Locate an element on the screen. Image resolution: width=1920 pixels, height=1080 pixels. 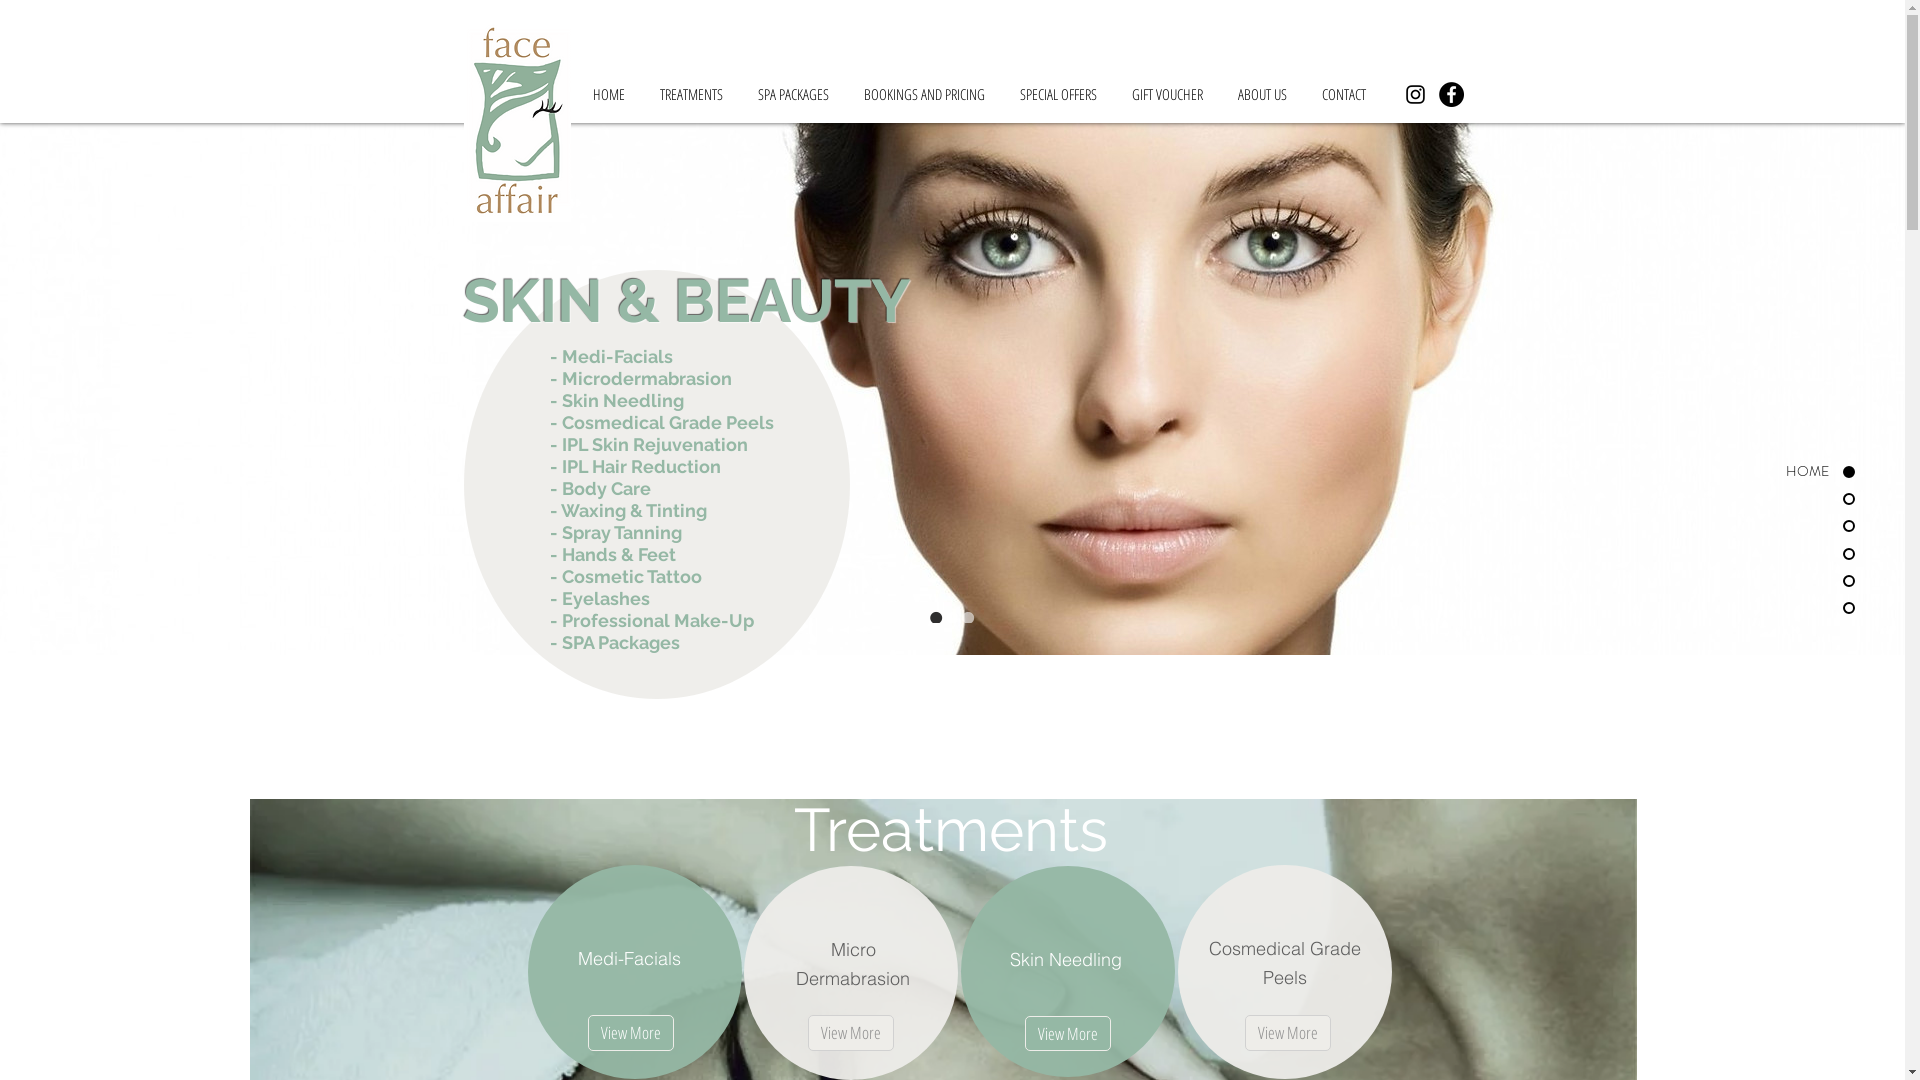
Hands & Feet is located at coordinates (619, 554).